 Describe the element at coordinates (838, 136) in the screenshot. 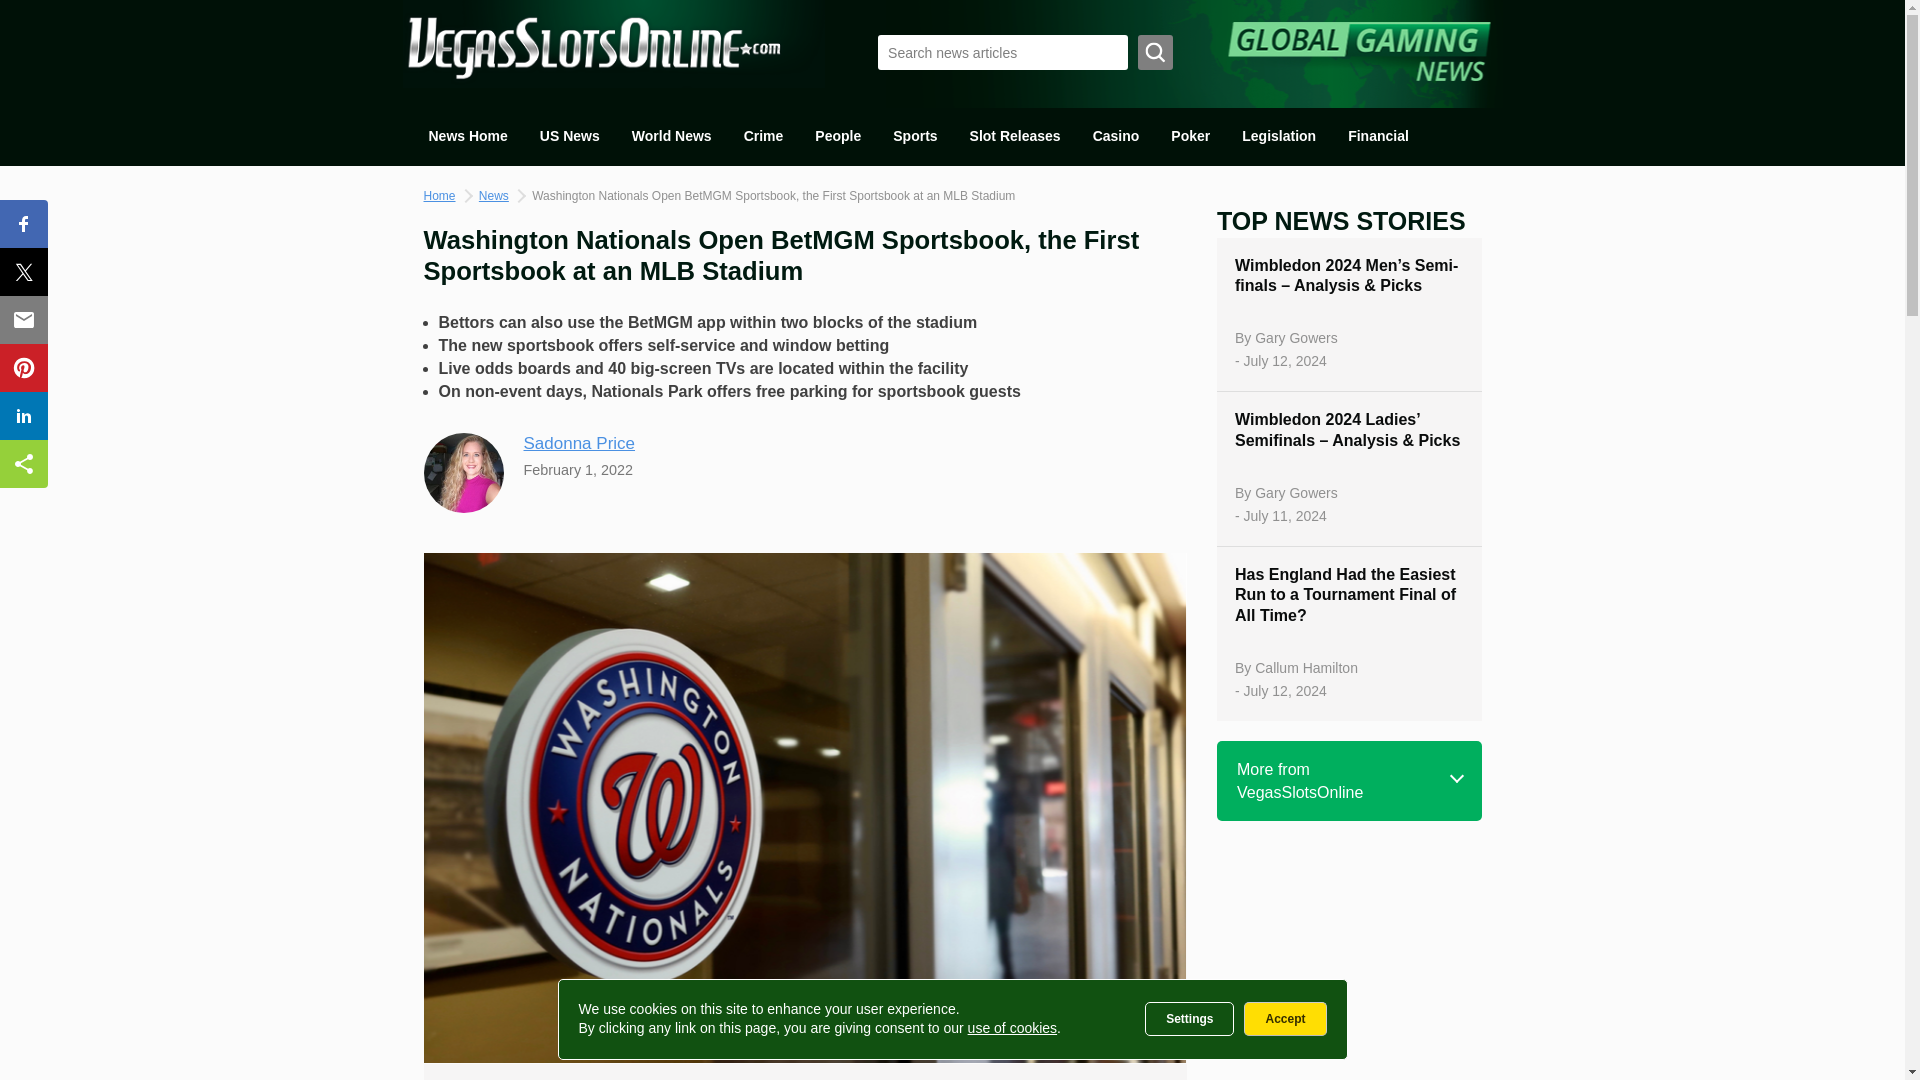

I see `People` at that location.